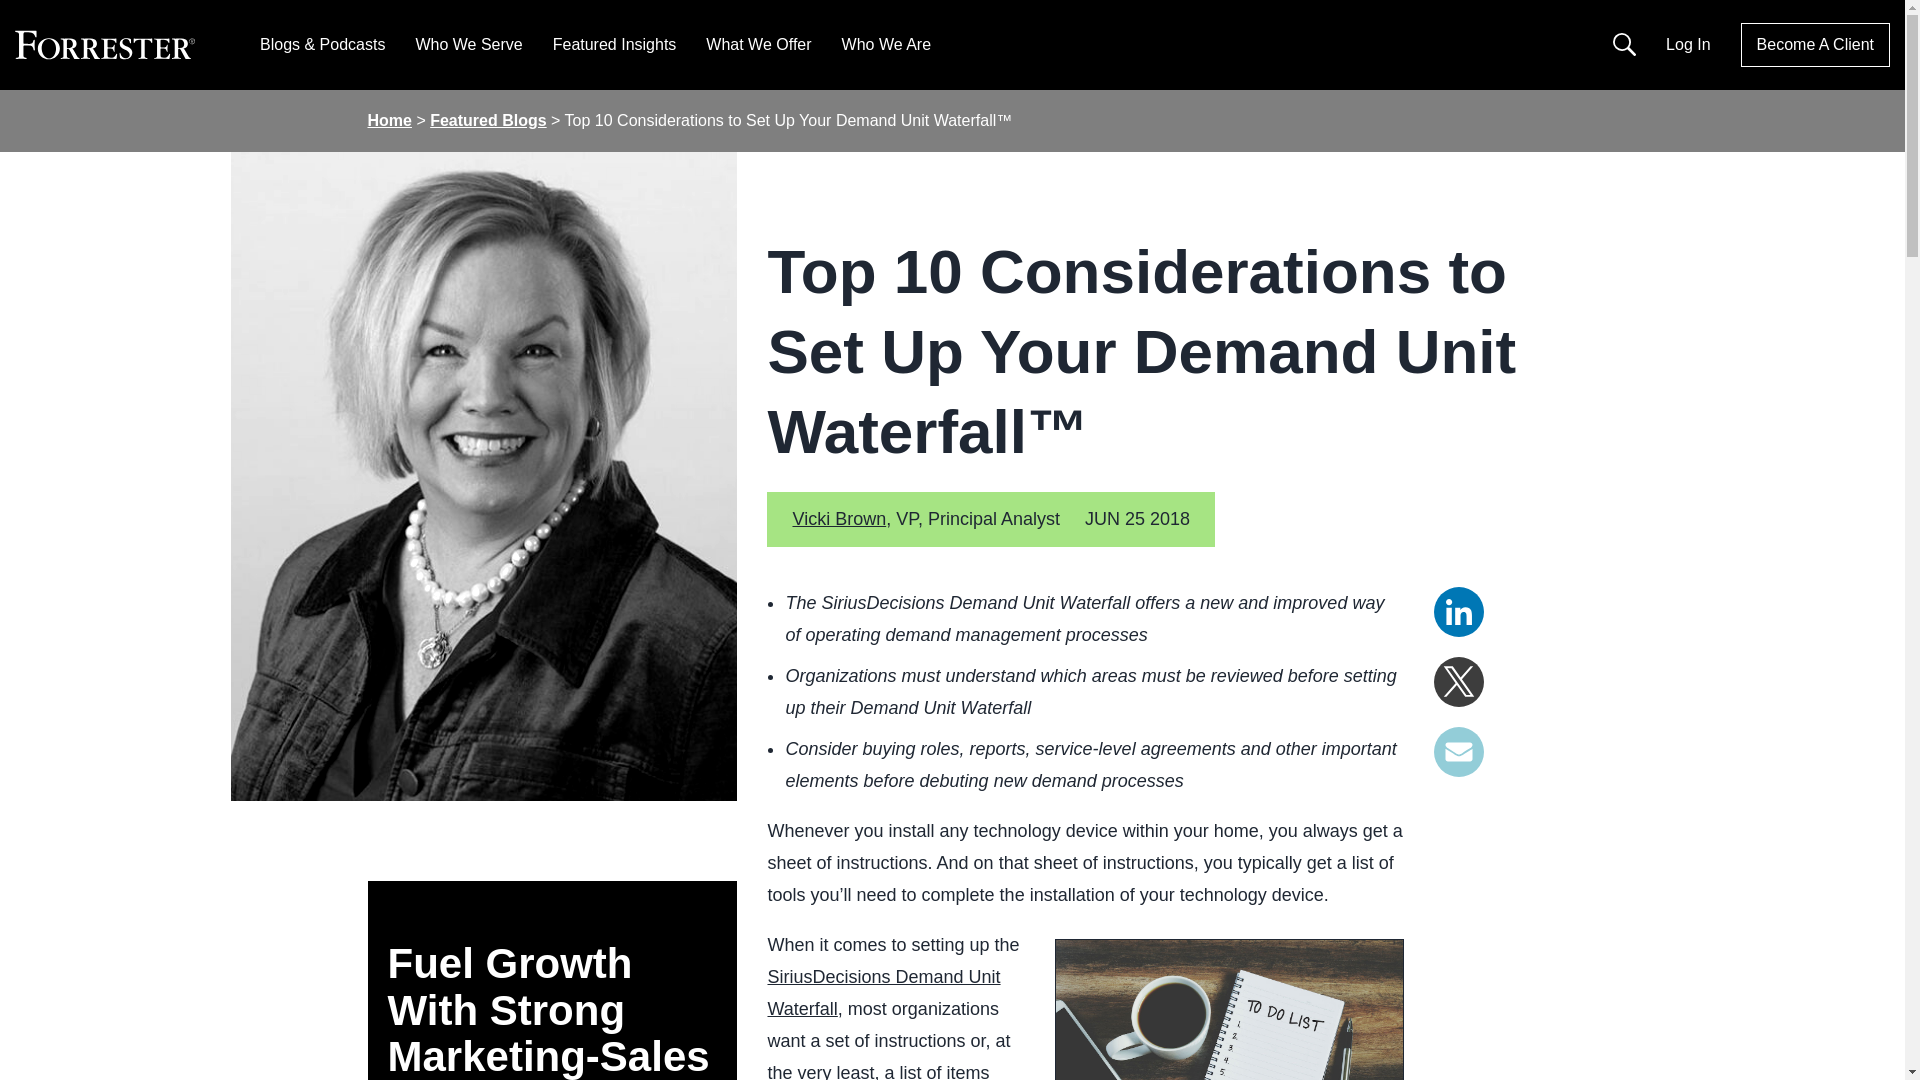 This screenshot has height=1080, width=1920. Describe the element at coordinates (758, 44) in the screenshot. I see `What We Offer` at that location.